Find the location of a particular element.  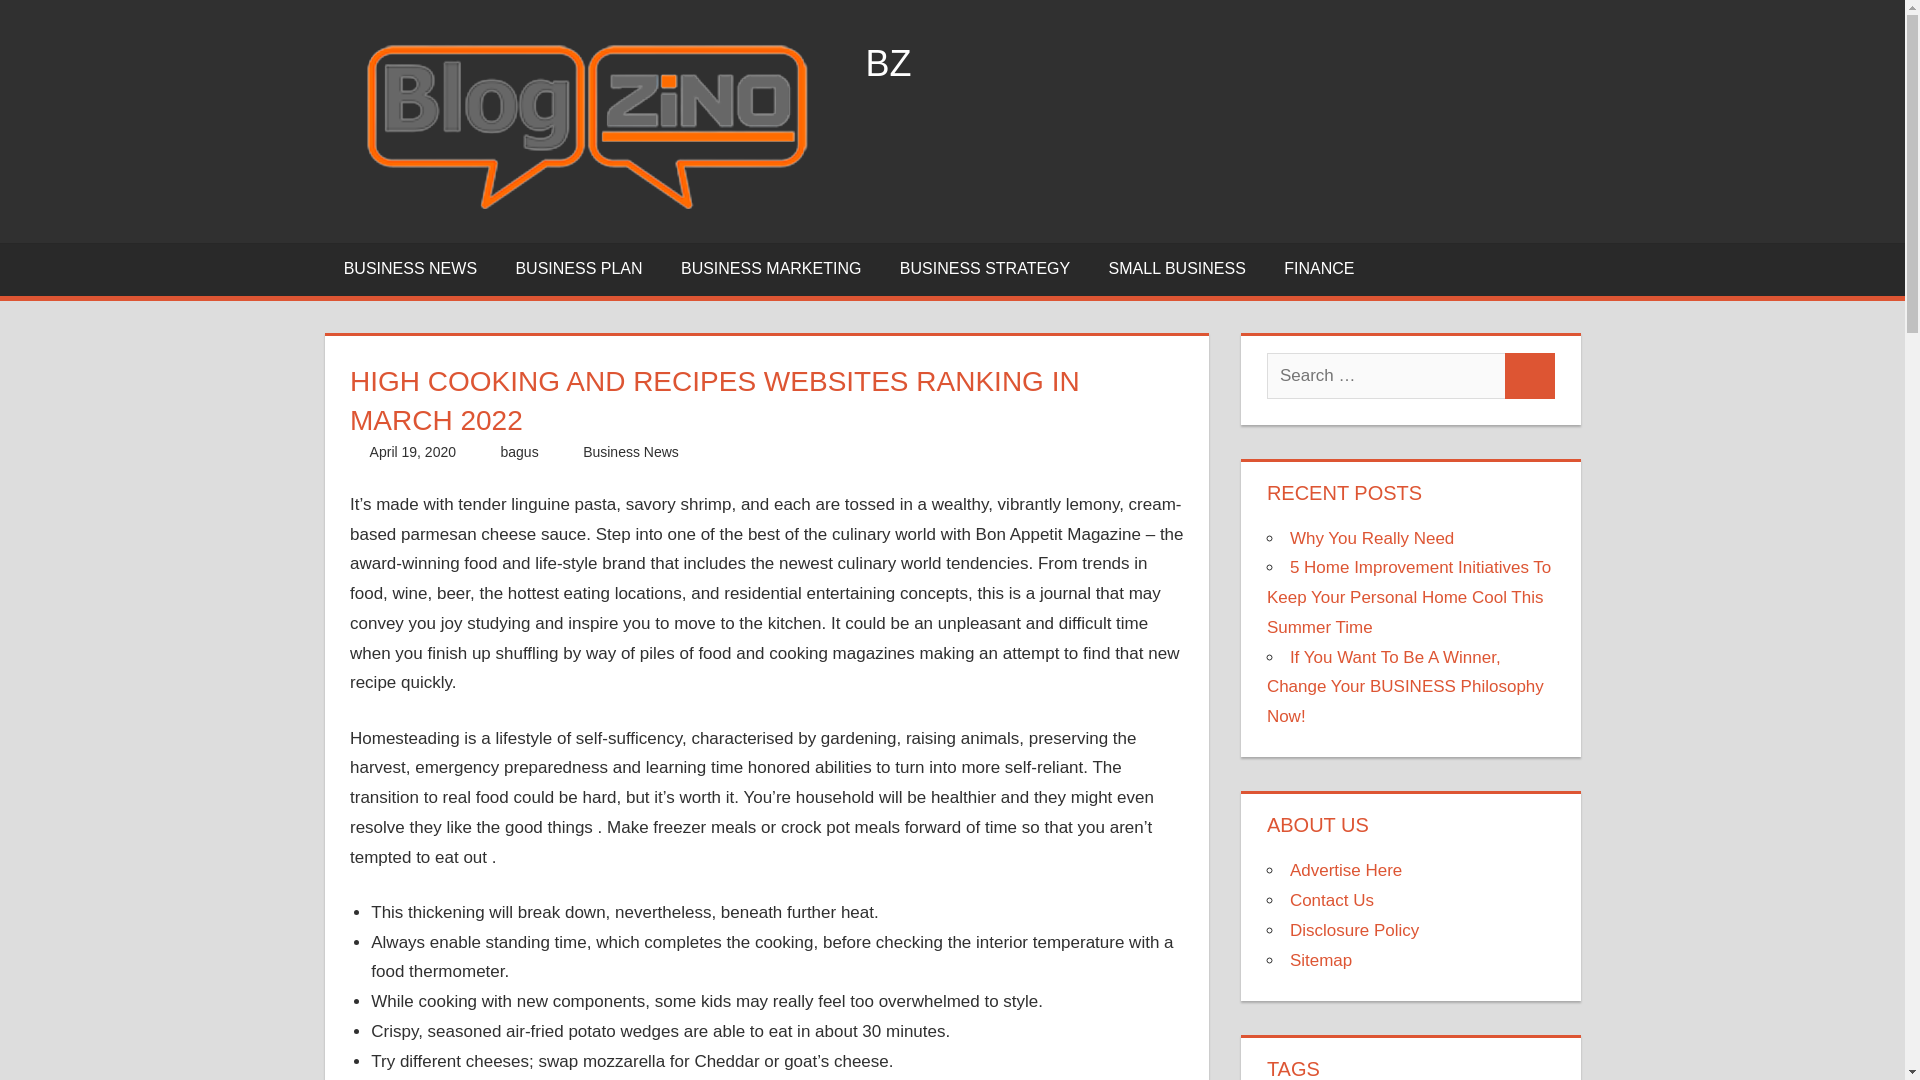

BZ is located at coordinates (888, 64).